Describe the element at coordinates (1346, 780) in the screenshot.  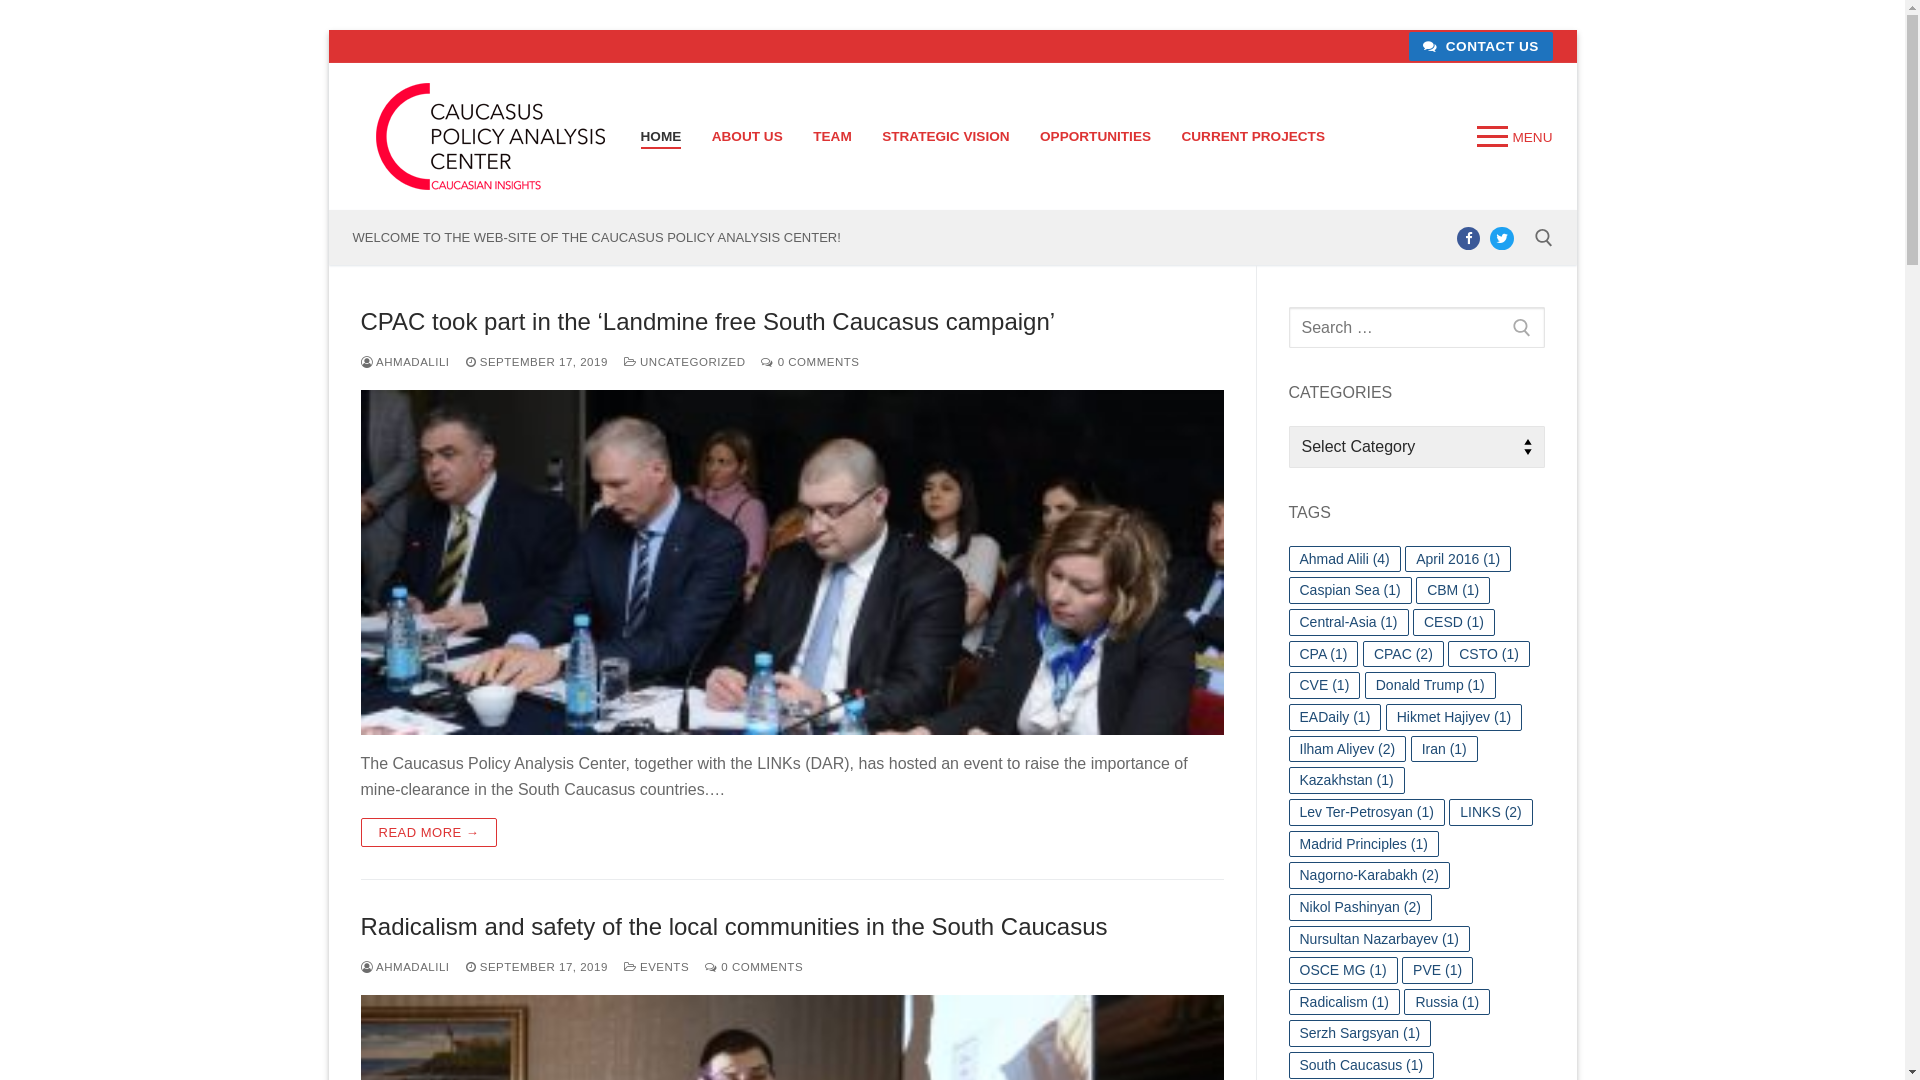
I see `Kazakhstan (1)` at that location.